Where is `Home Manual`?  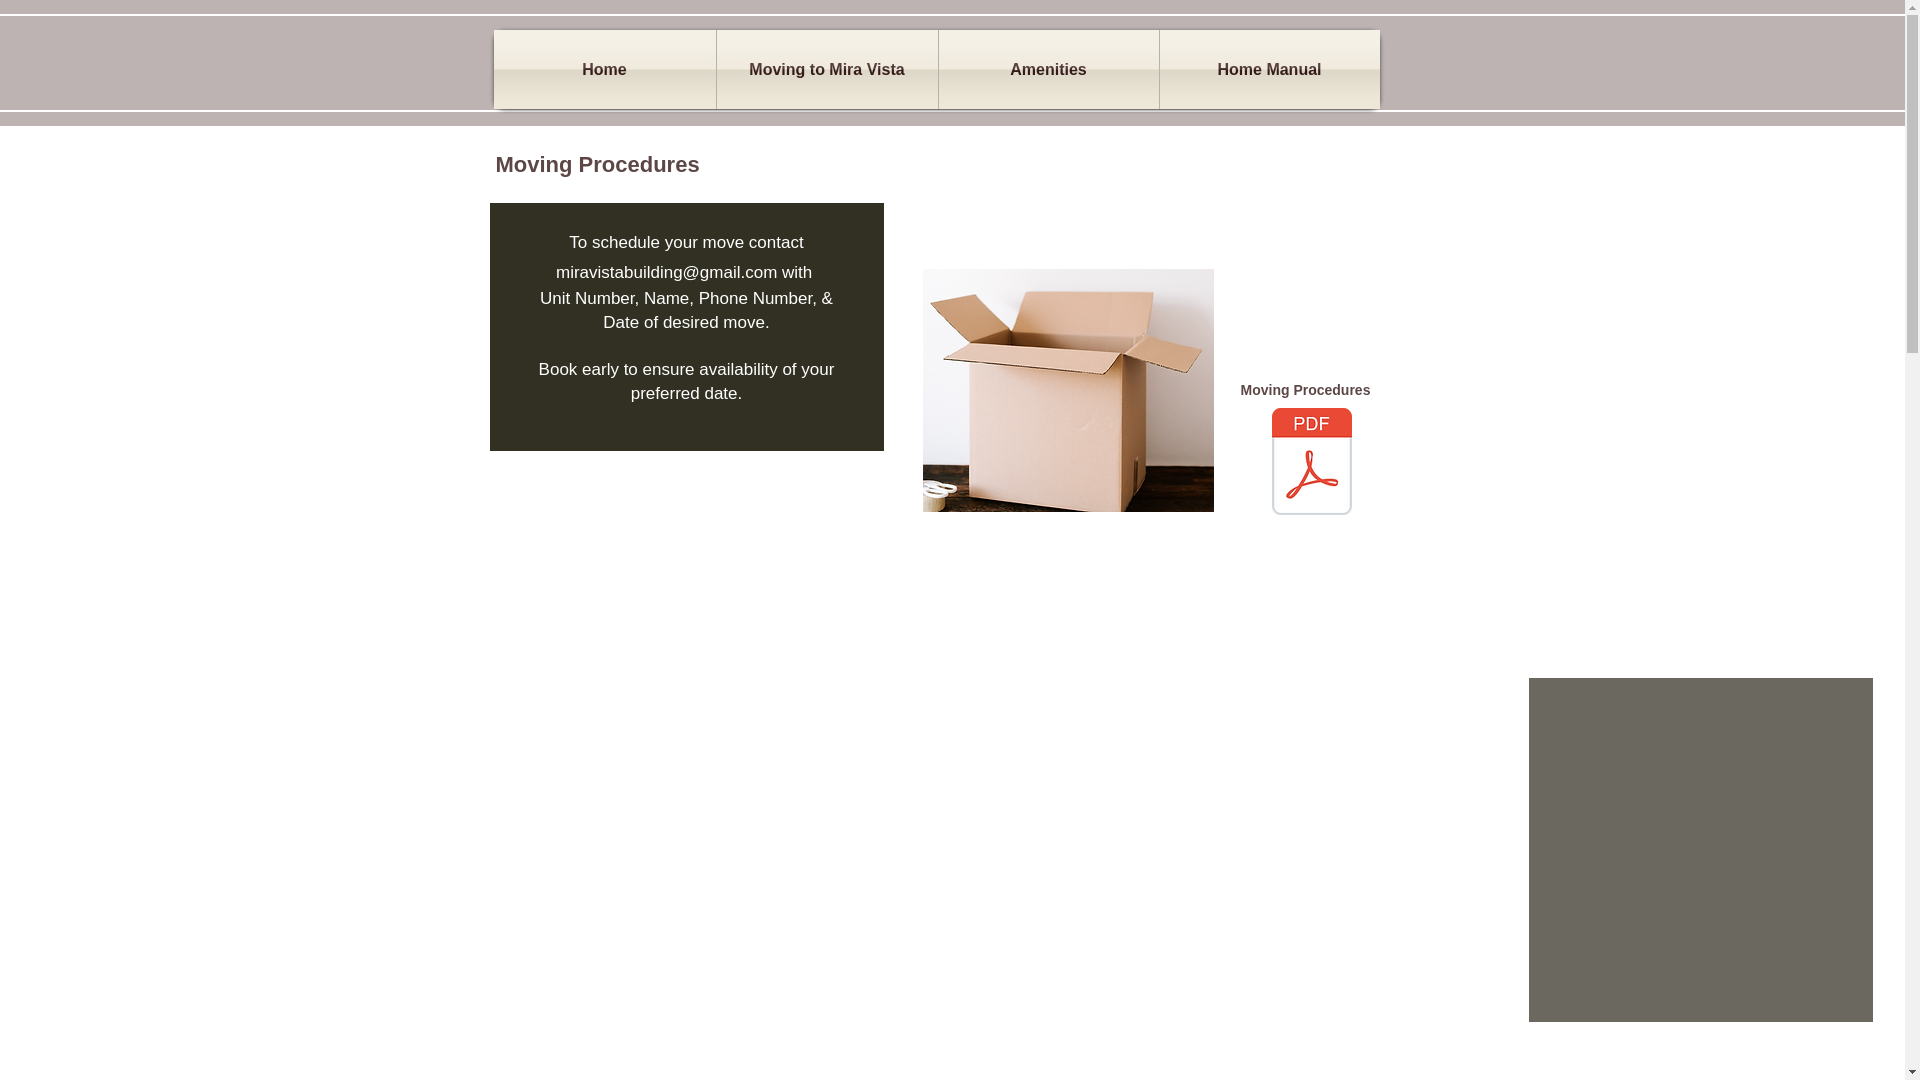
Home Manual is located at coordinates (1270, 70).